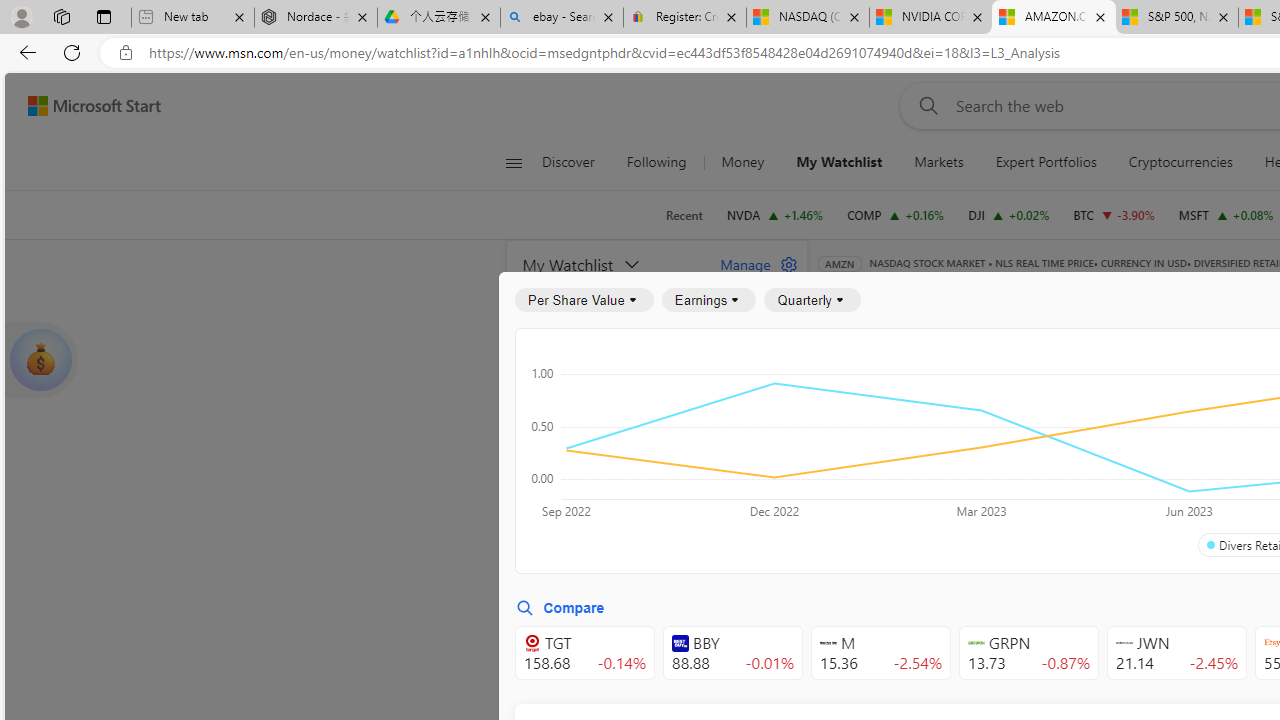  Describe the element at coordinates (1152, 292) in the screenshot. I see `Watchlist` at that location.